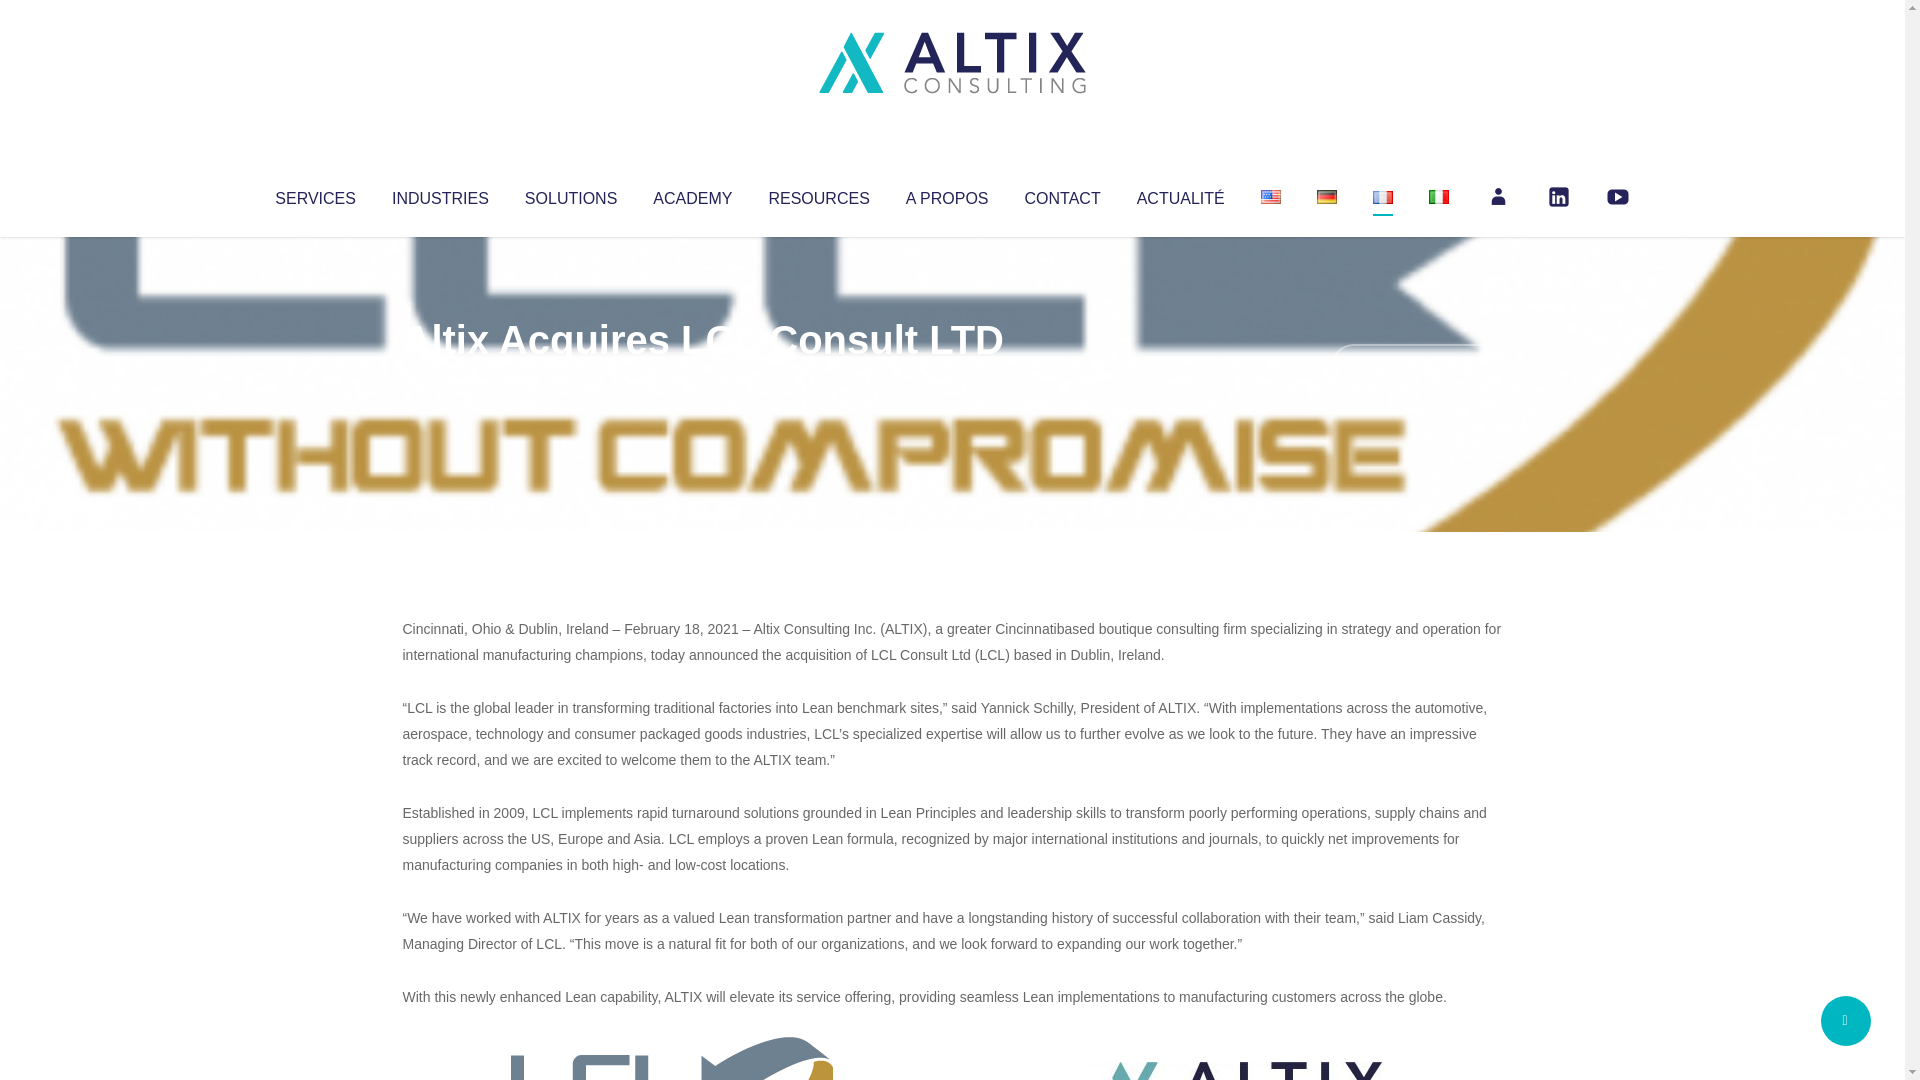  Describe the element at coordinates (692, 194) in the screenshot. I see `ACADEMY` at that location.